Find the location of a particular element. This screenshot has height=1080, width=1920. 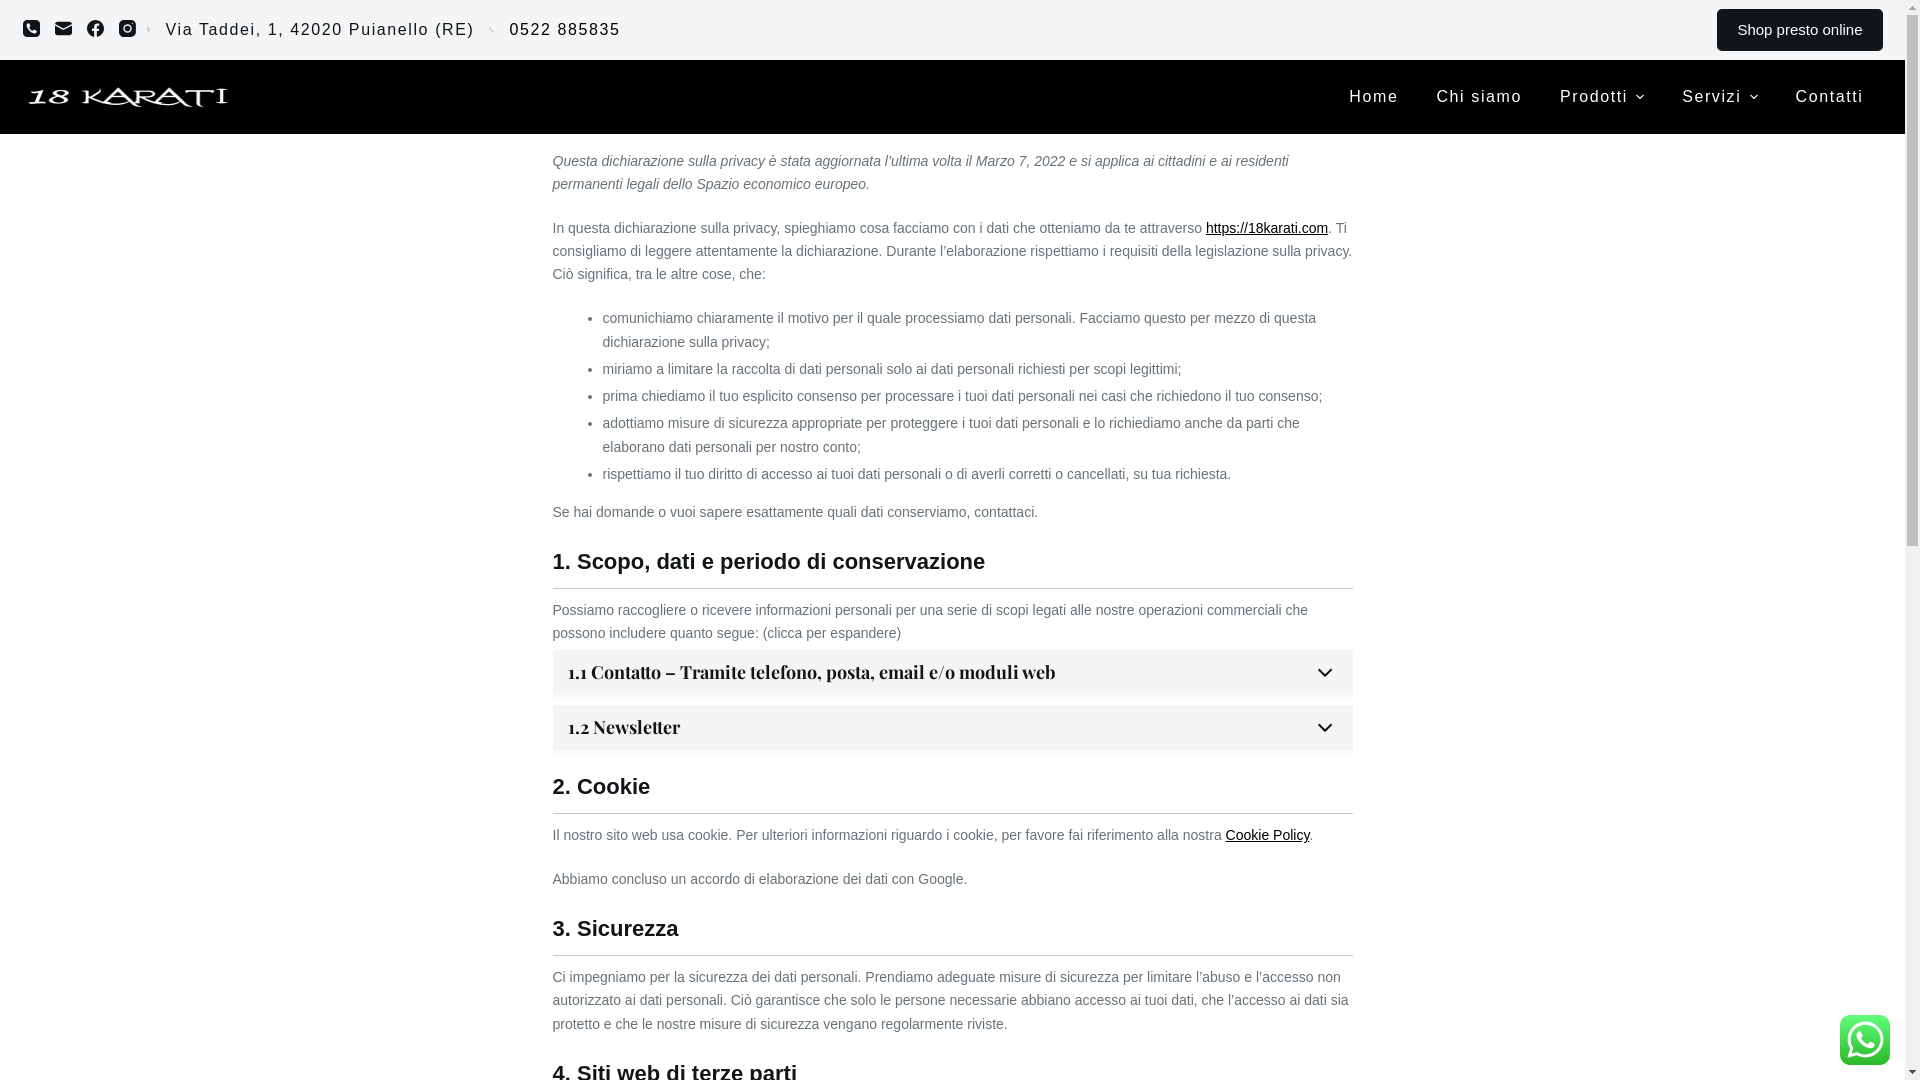

https://18karati.com is located at coordinates (1267, 228).